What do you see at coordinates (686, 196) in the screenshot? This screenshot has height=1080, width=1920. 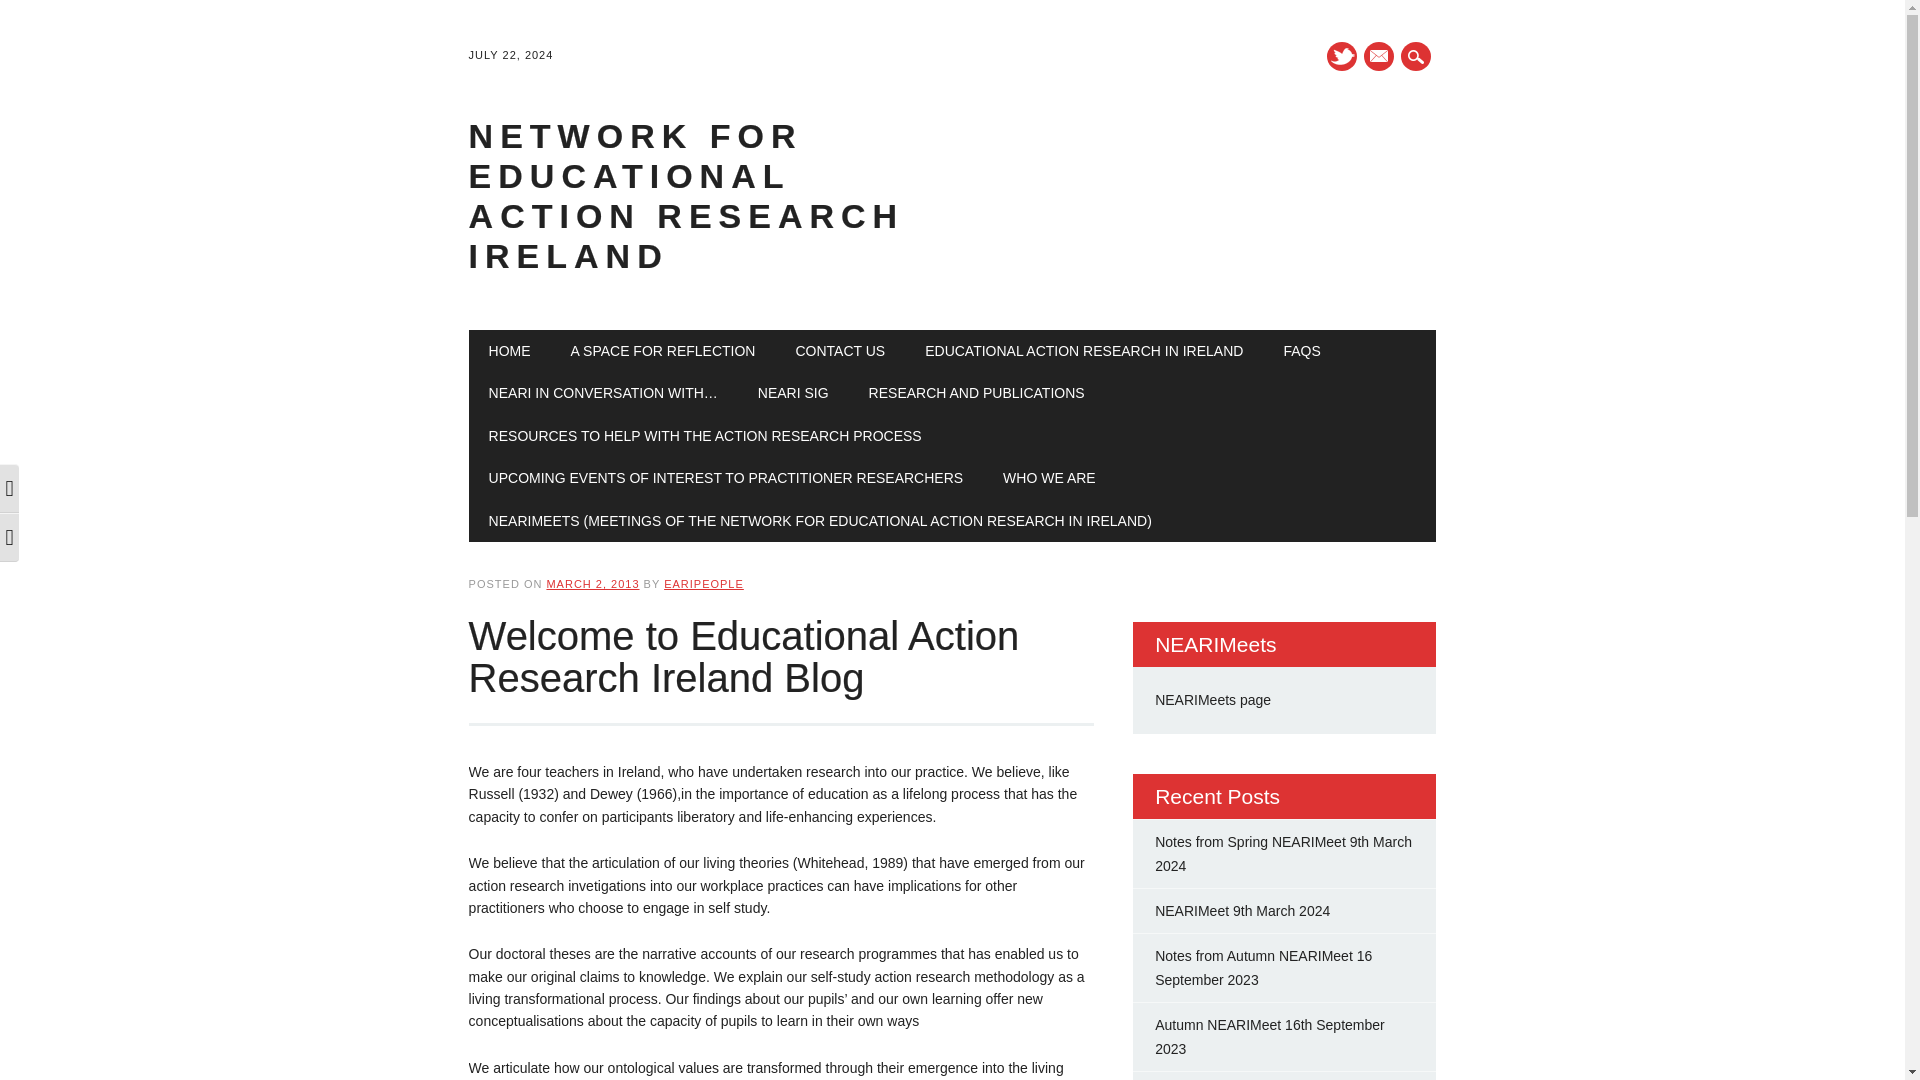 I see `Network for Educational Action Research Ireland` at bounding box center [686, 196].